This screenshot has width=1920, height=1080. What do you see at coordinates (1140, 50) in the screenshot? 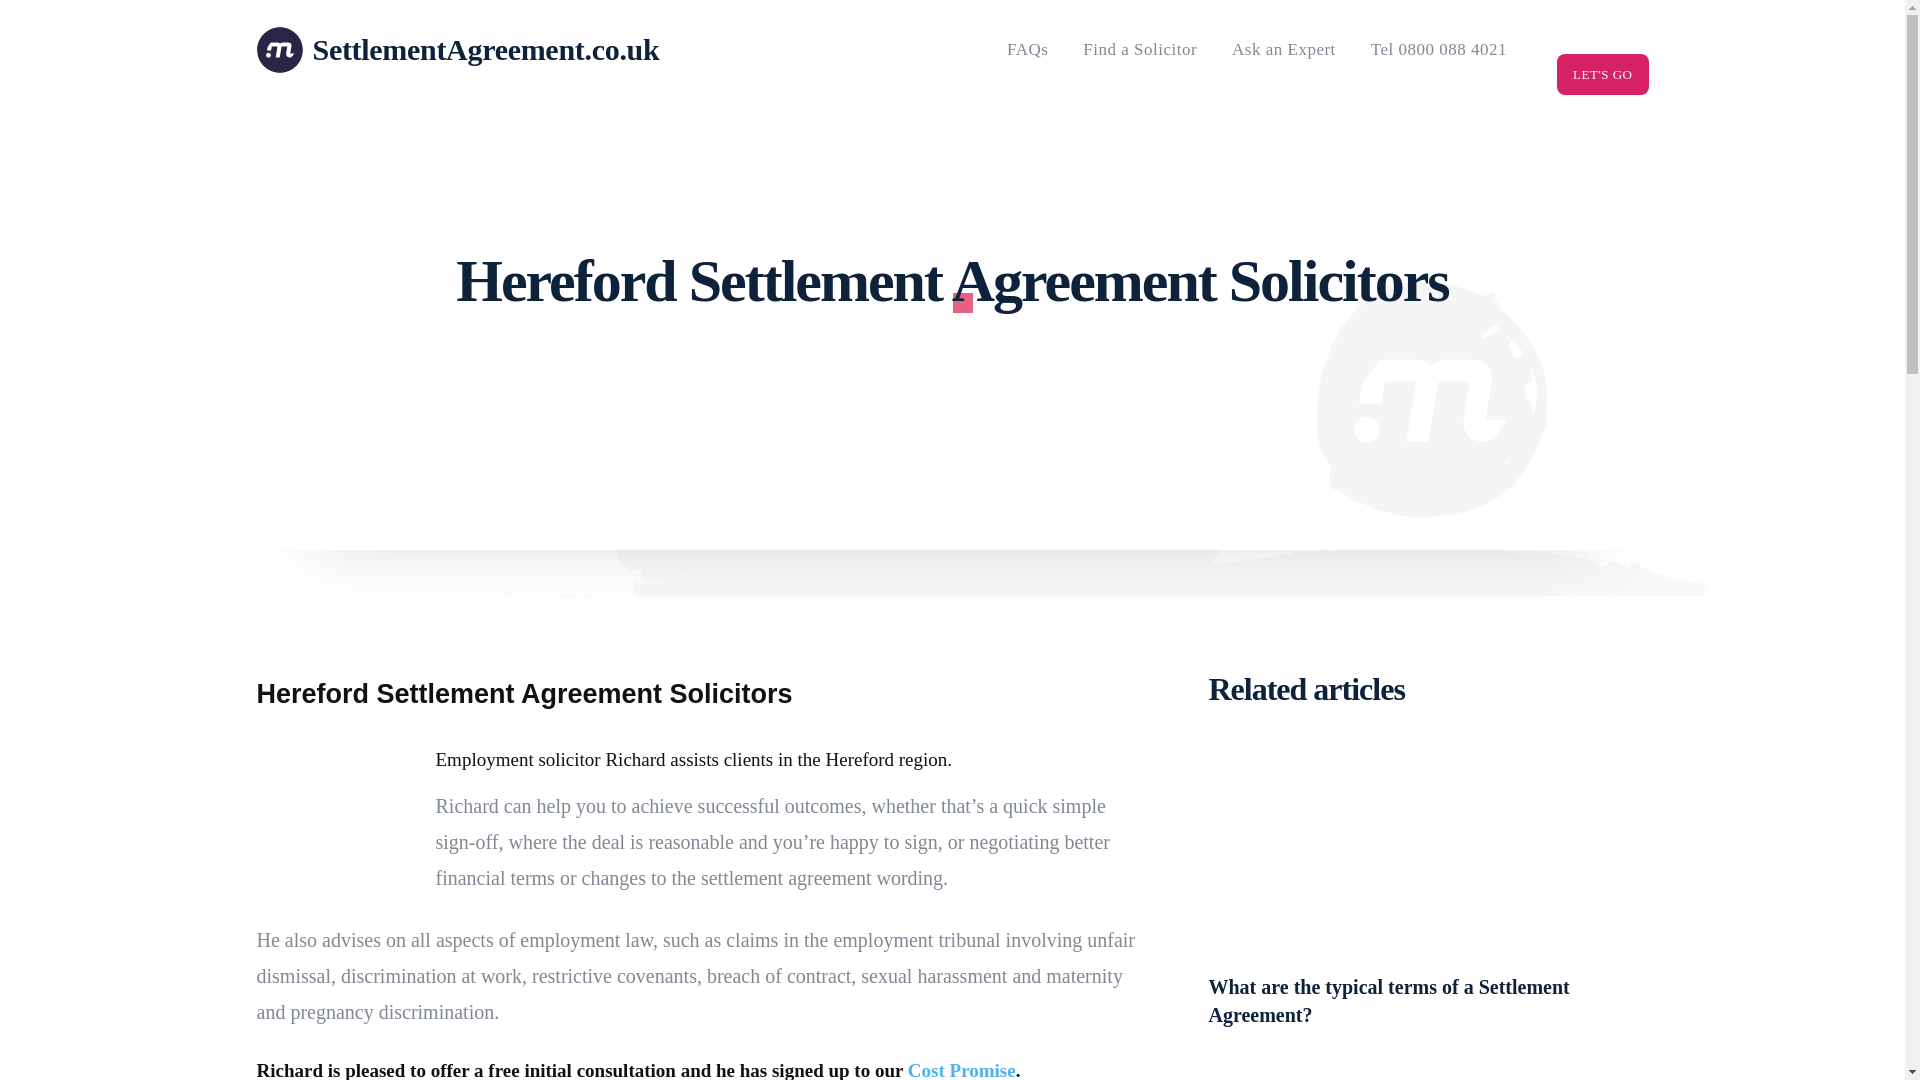
I see `Find a Solicitor` at bounding box center [1140, 50].